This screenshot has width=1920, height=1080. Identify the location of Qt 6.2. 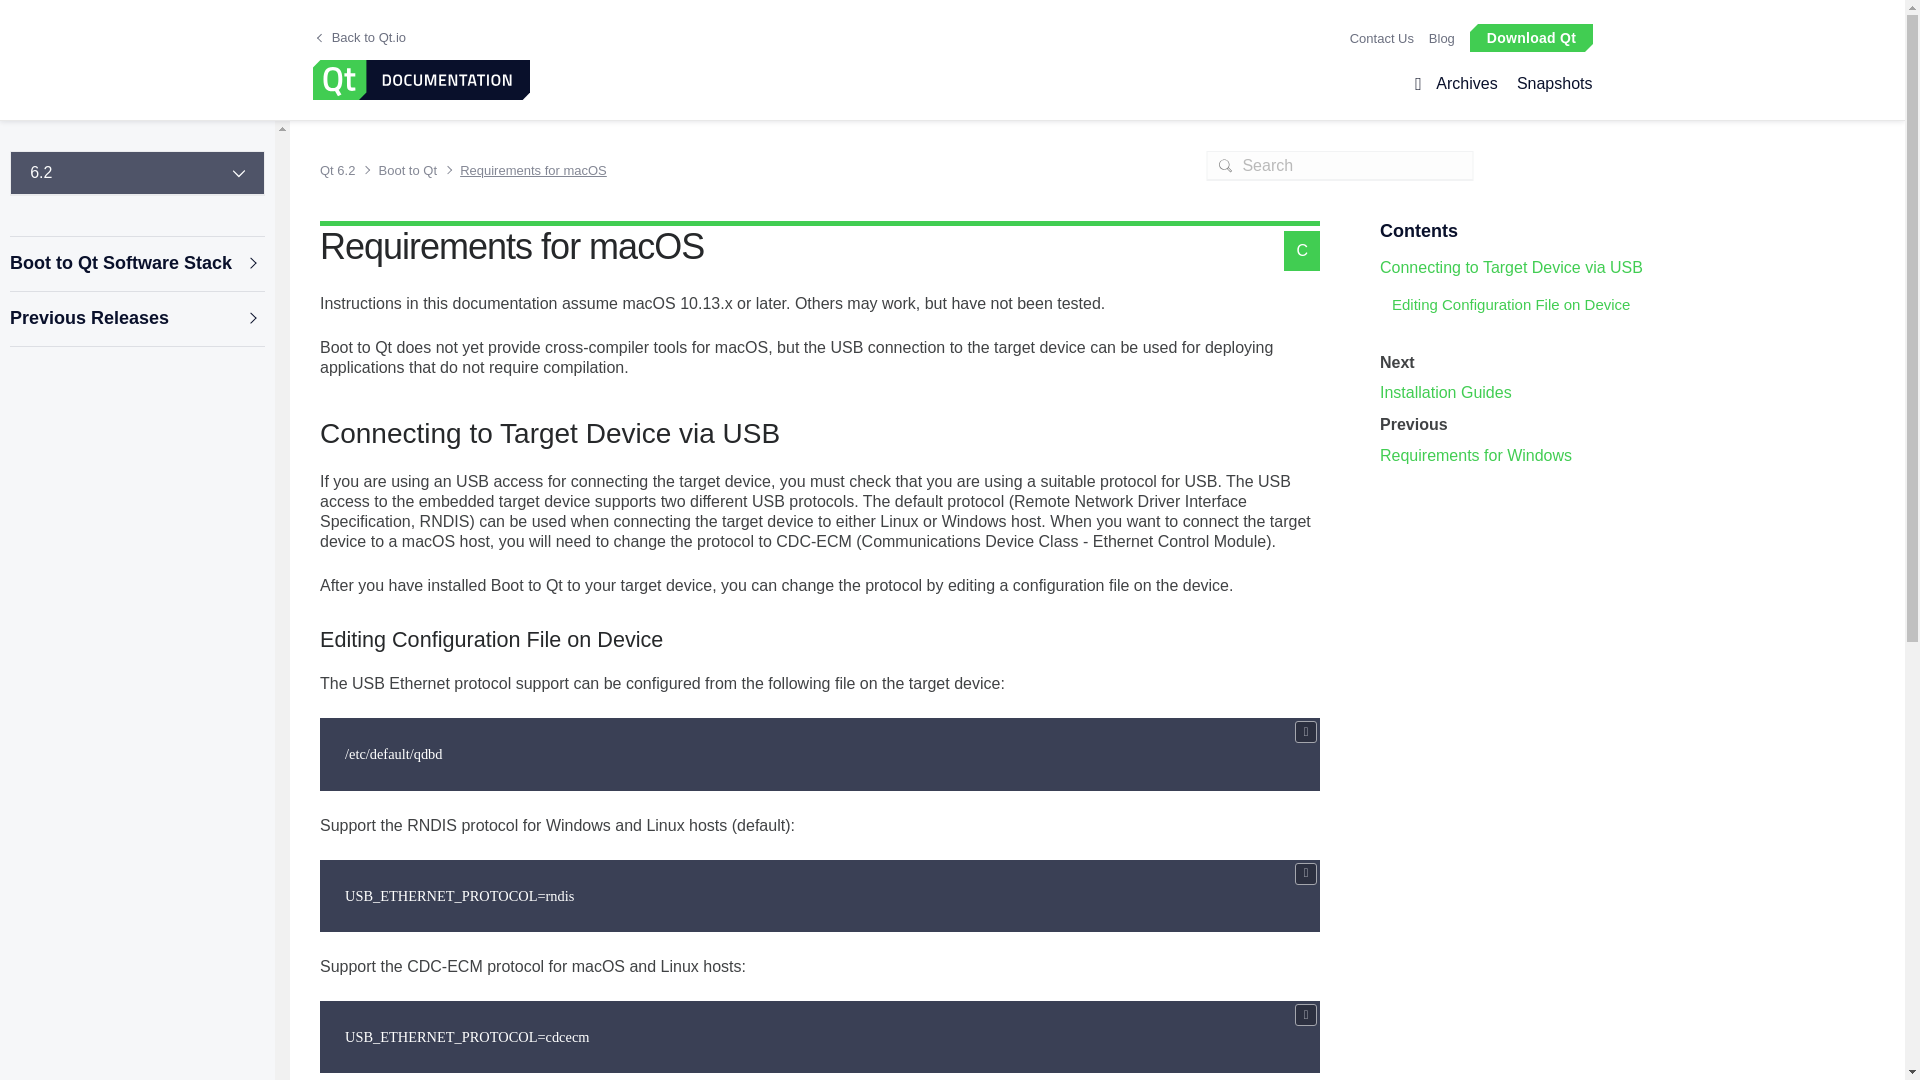
(341, 170).